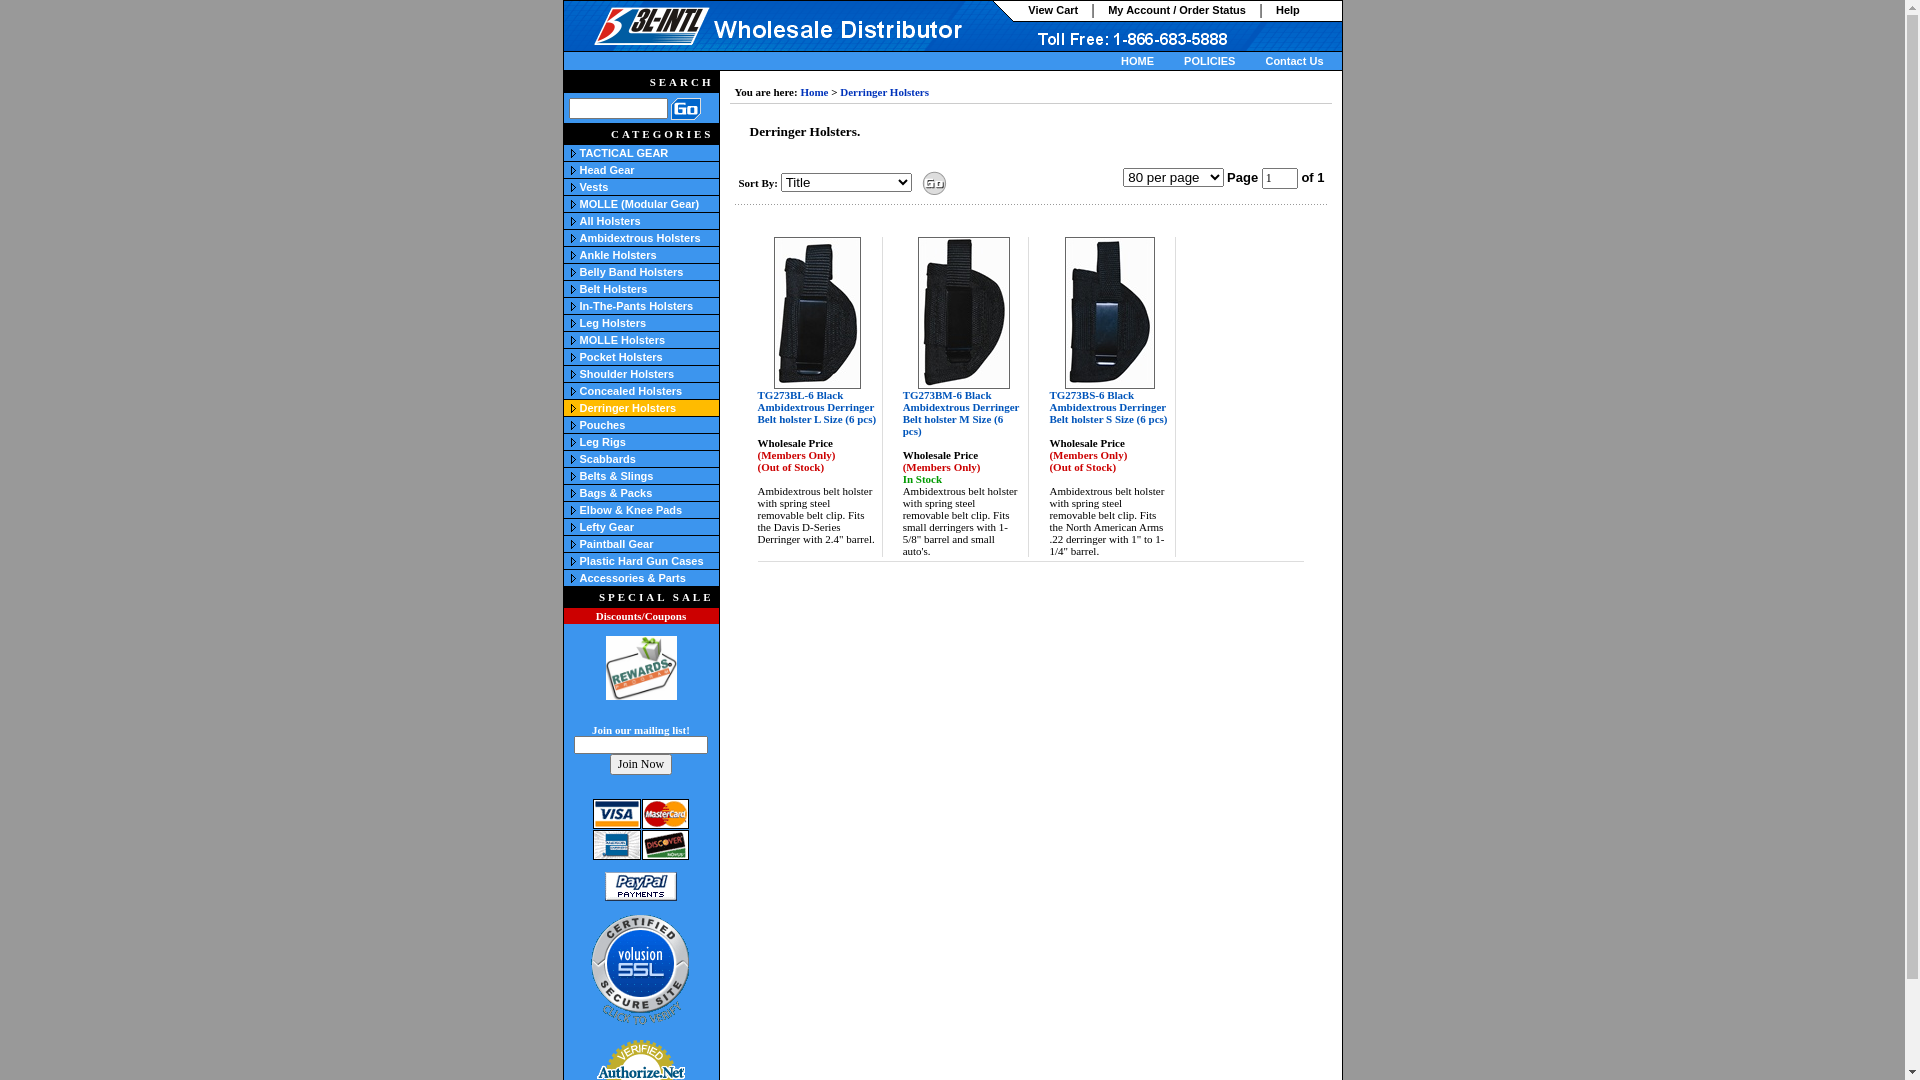 This screenshot has width=1920, height=1080. I want to click on Elbow & Knee Pads, so click(650, 510).